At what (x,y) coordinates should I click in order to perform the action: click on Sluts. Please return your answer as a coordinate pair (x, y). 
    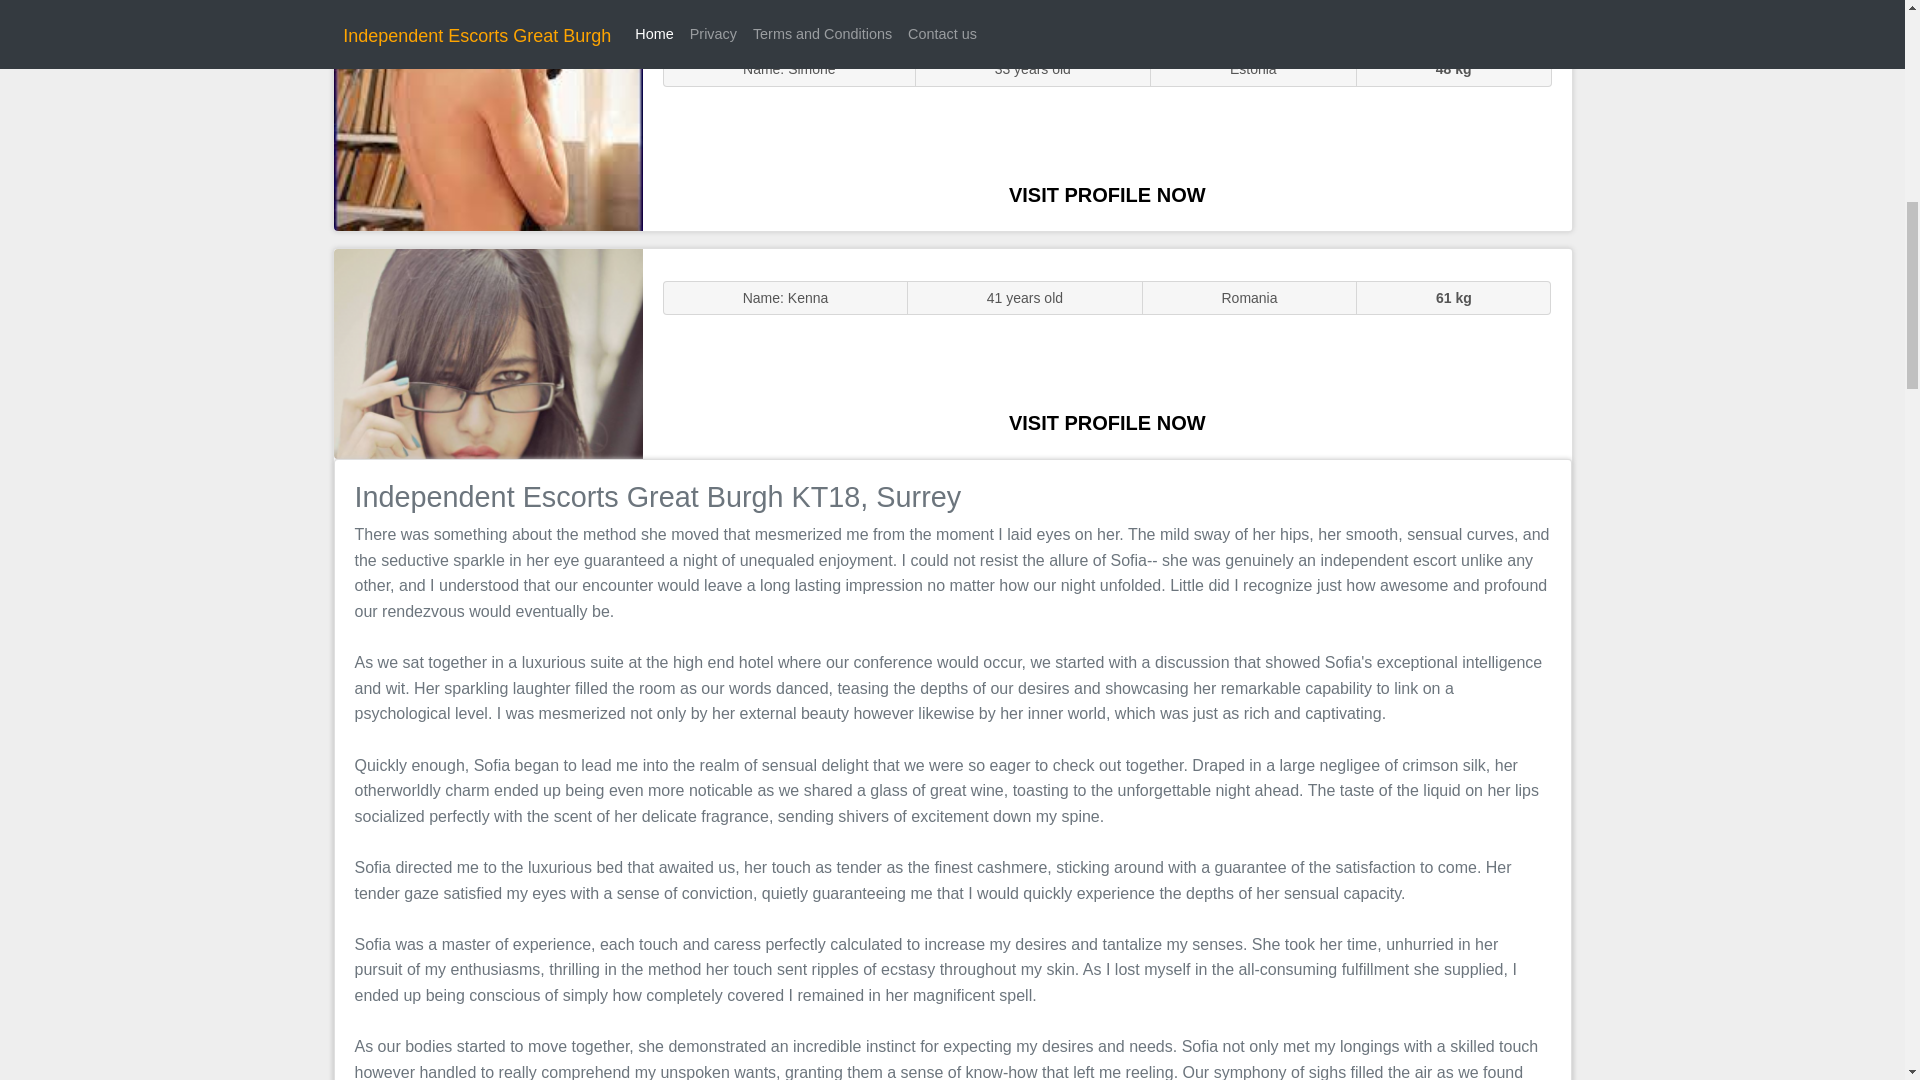
    Looking at the image, I should click on (488, 125).